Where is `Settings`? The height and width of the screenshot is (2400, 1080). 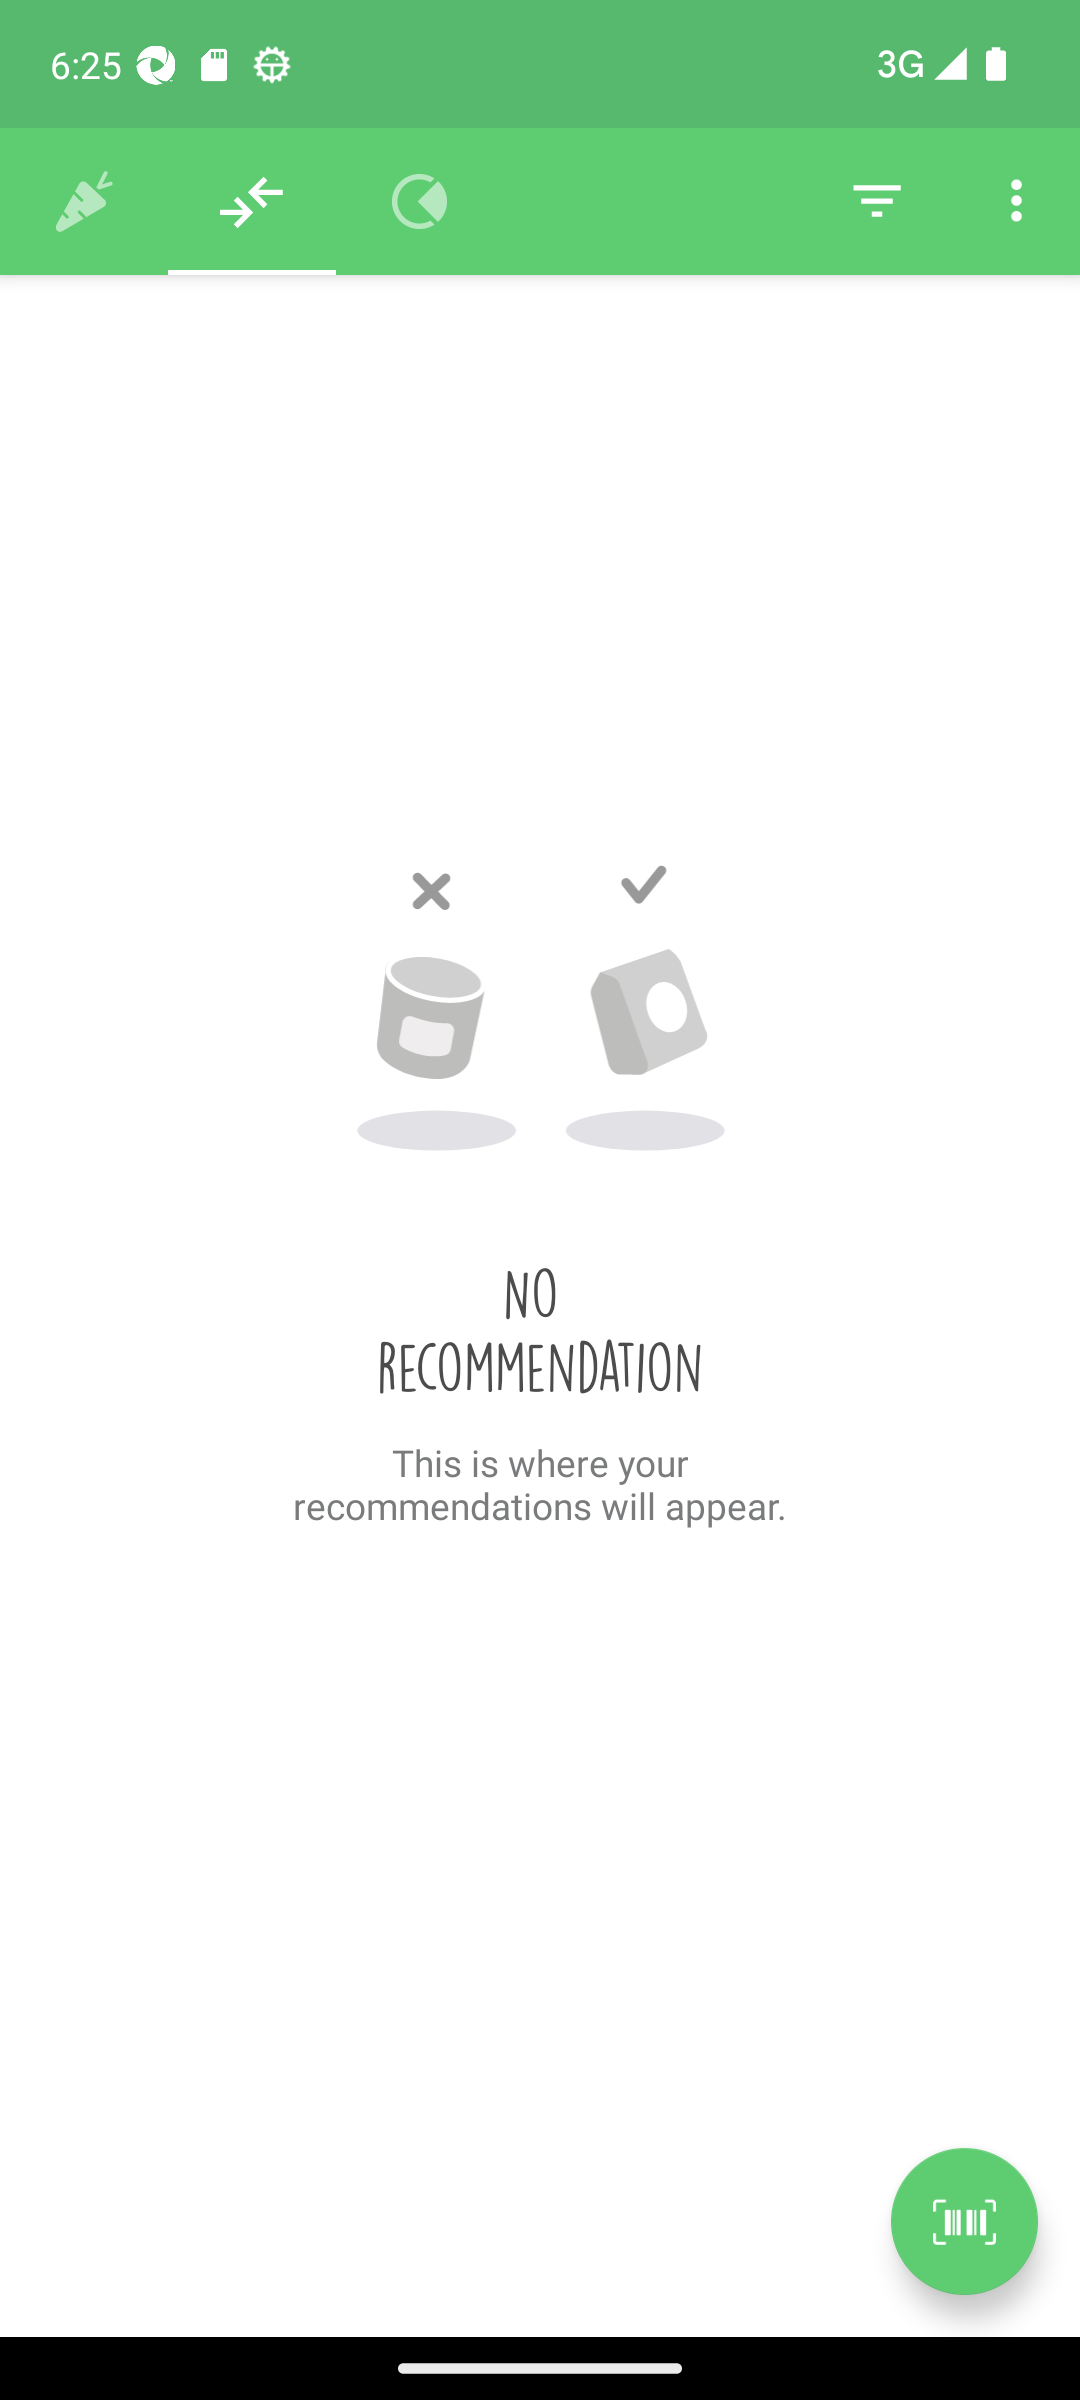
Settings is located at coordinates (1016, 202).